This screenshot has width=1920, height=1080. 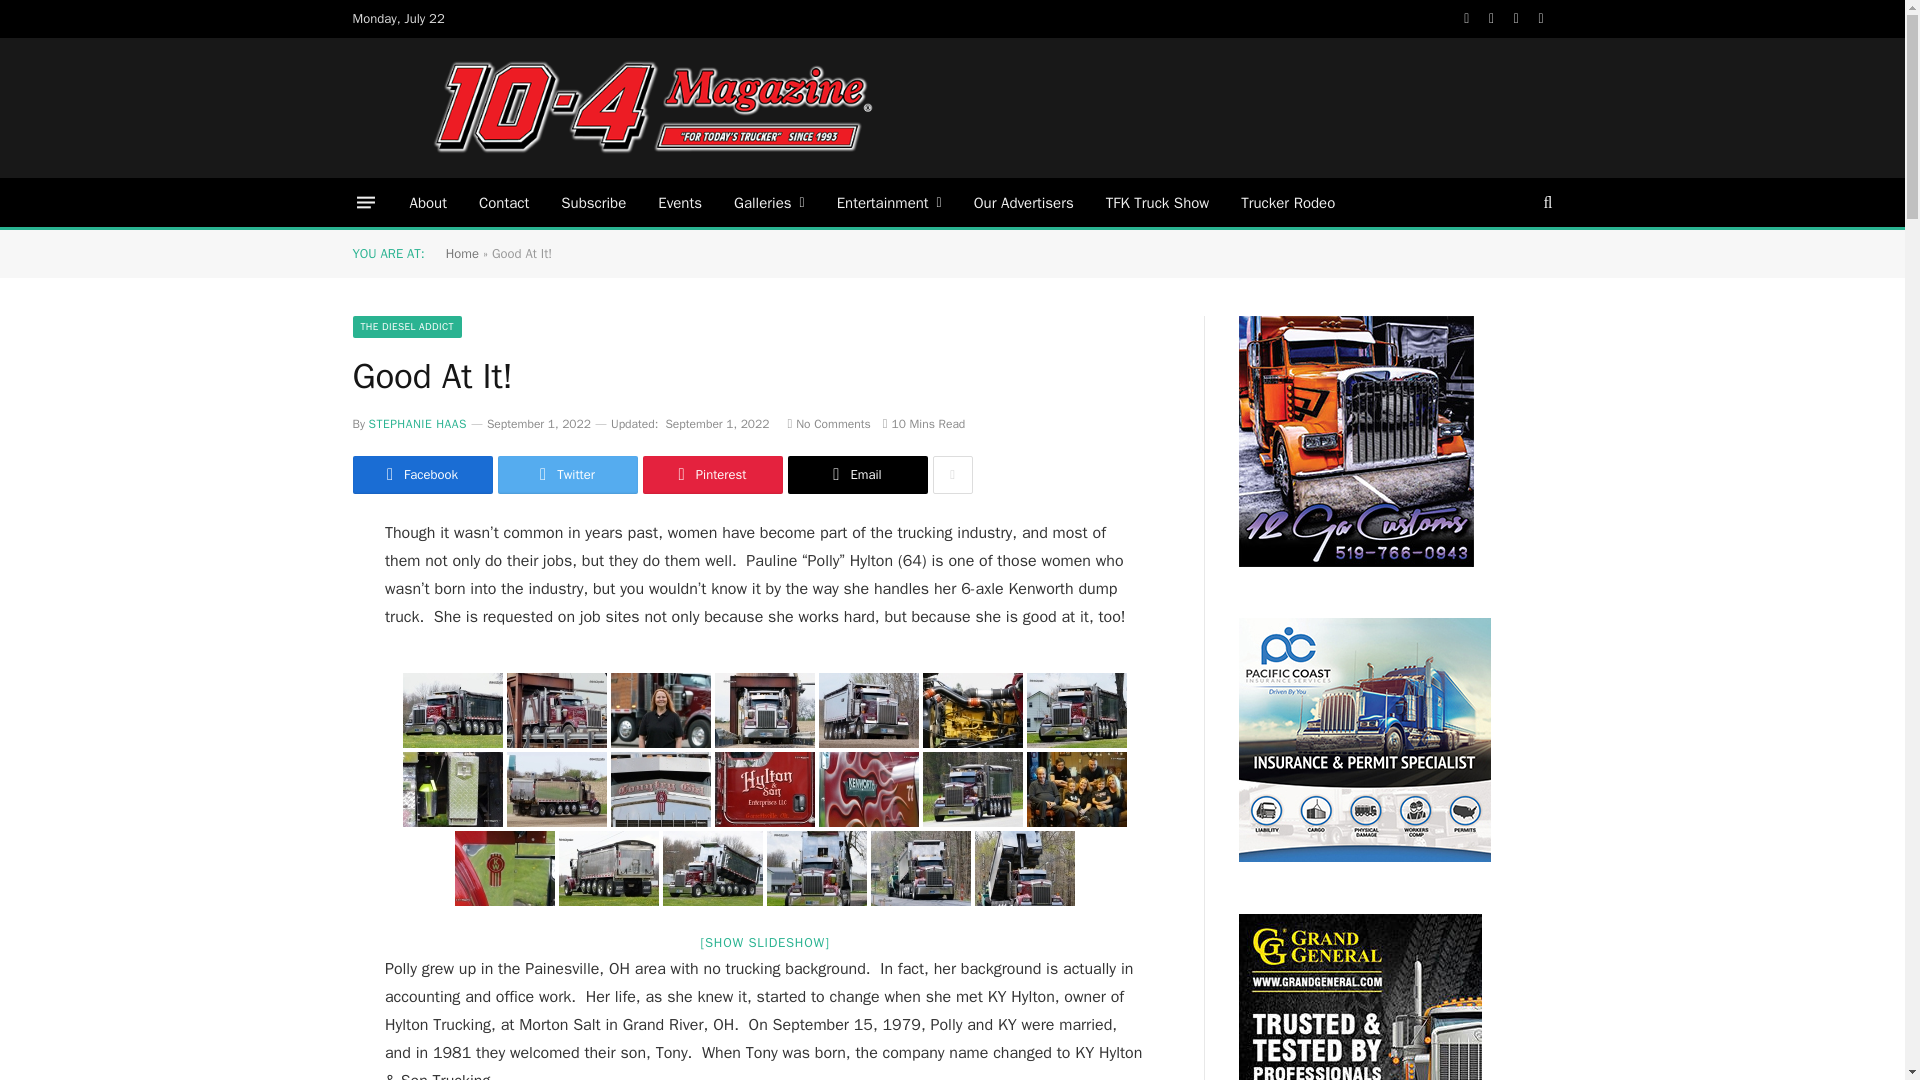 I want to click on Share via Email, so click(x=857, y=474).